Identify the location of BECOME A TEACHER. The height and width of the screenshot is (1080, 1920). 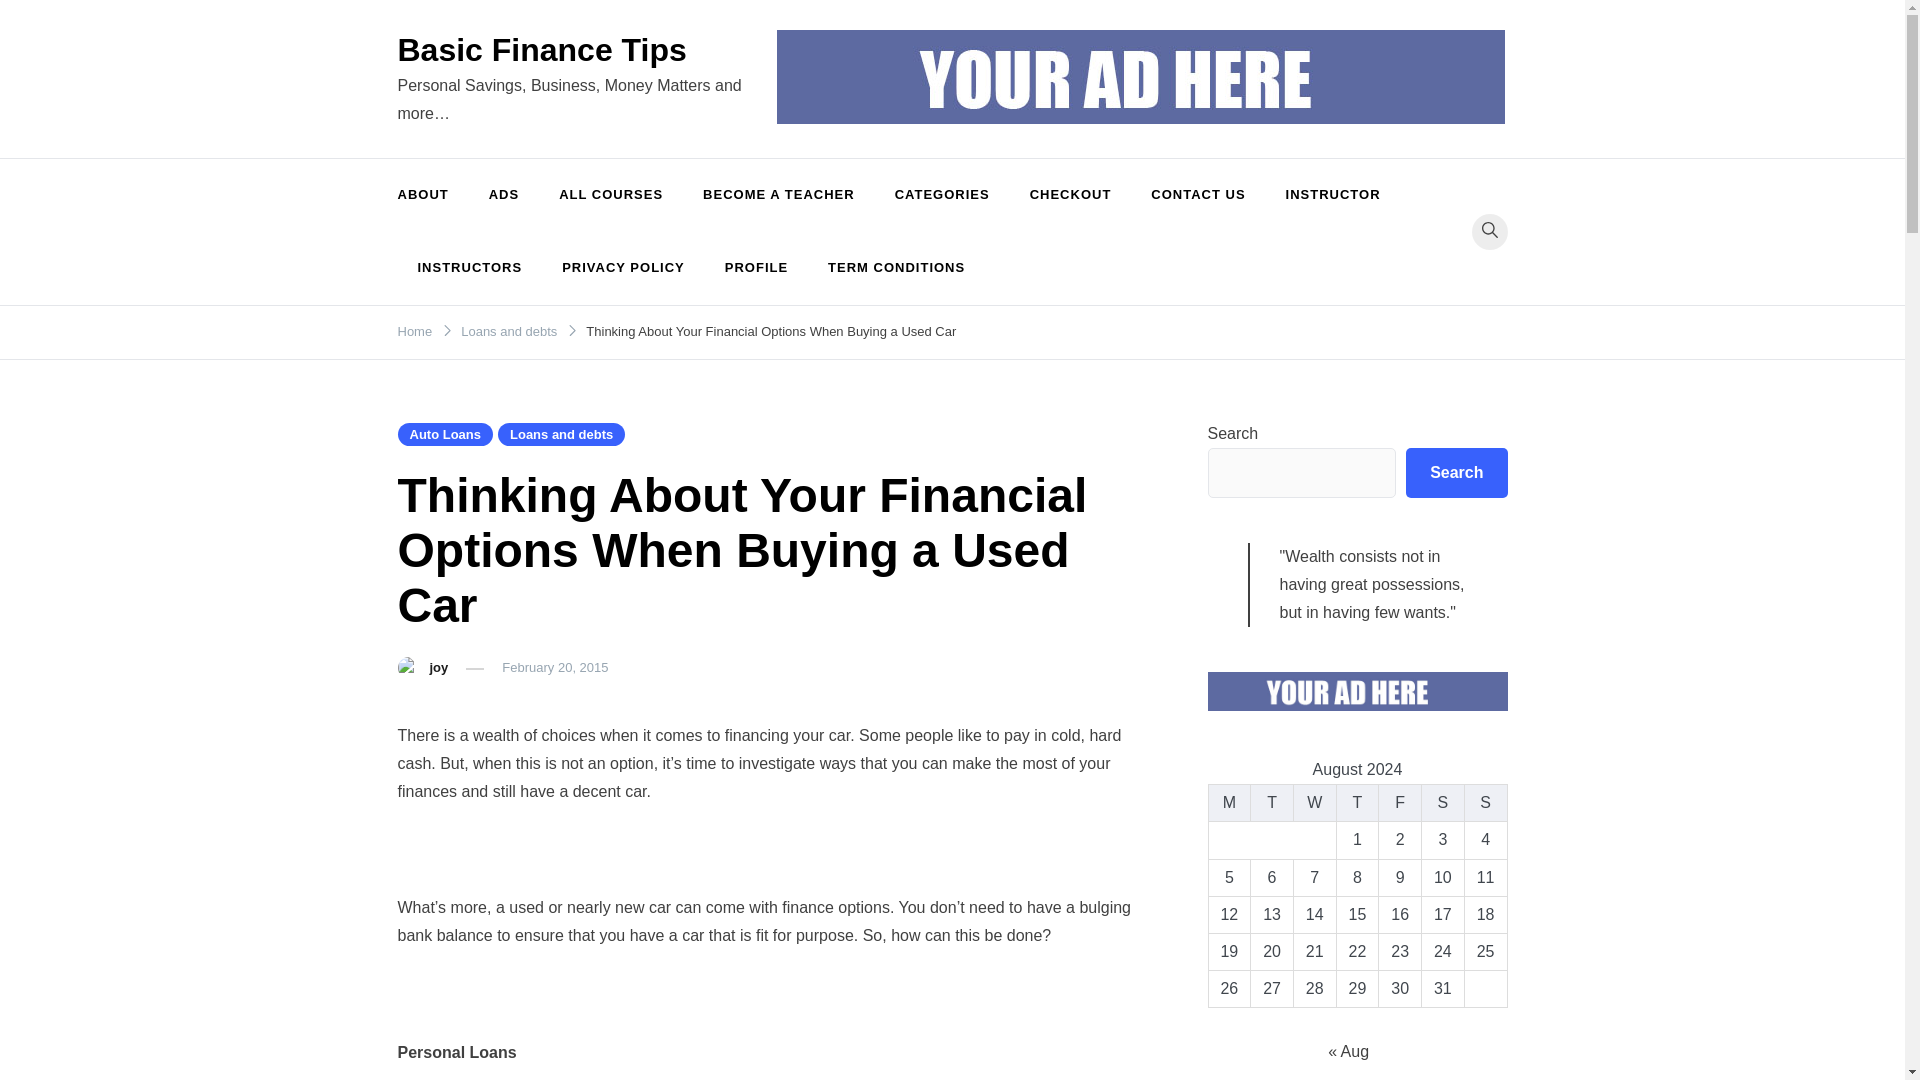
(779, 195).